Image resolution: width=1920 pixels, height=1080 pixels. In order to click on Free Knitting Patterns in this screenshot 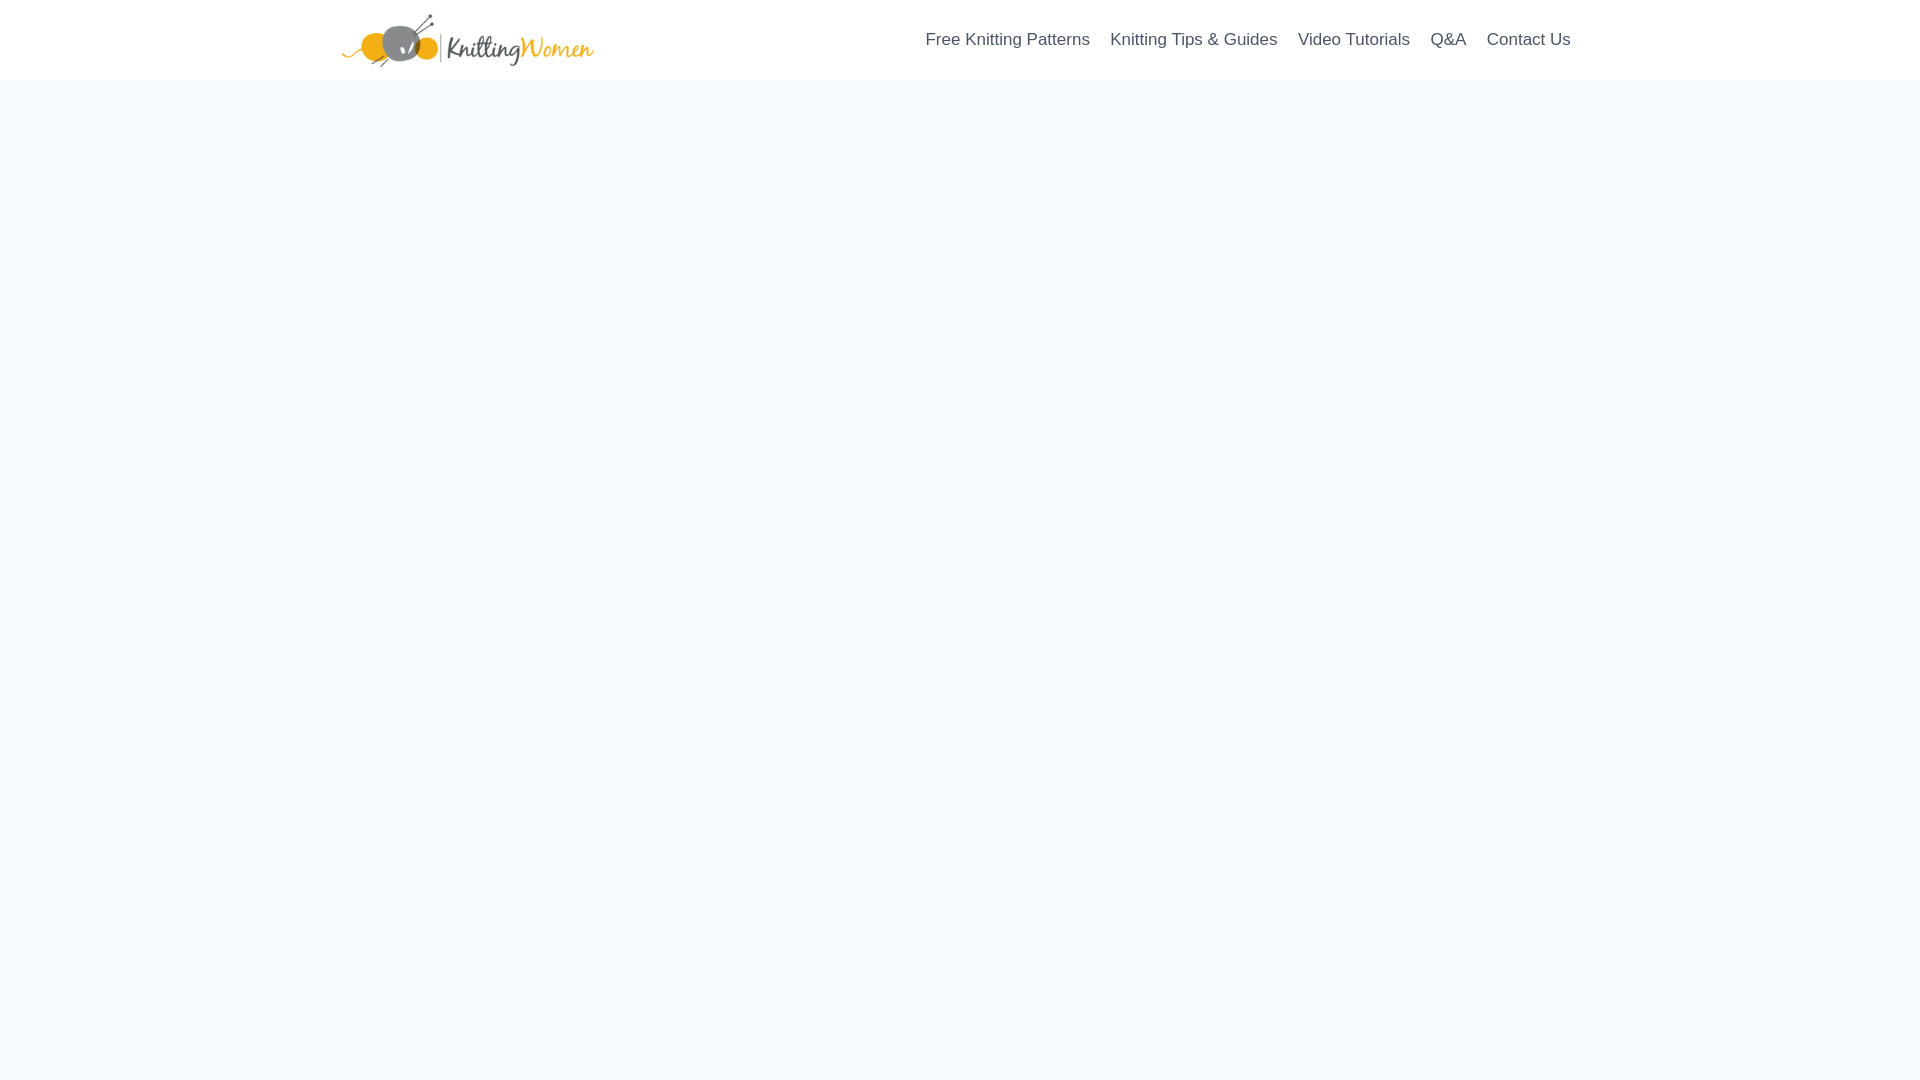, I will do `click(1008, 40)`.